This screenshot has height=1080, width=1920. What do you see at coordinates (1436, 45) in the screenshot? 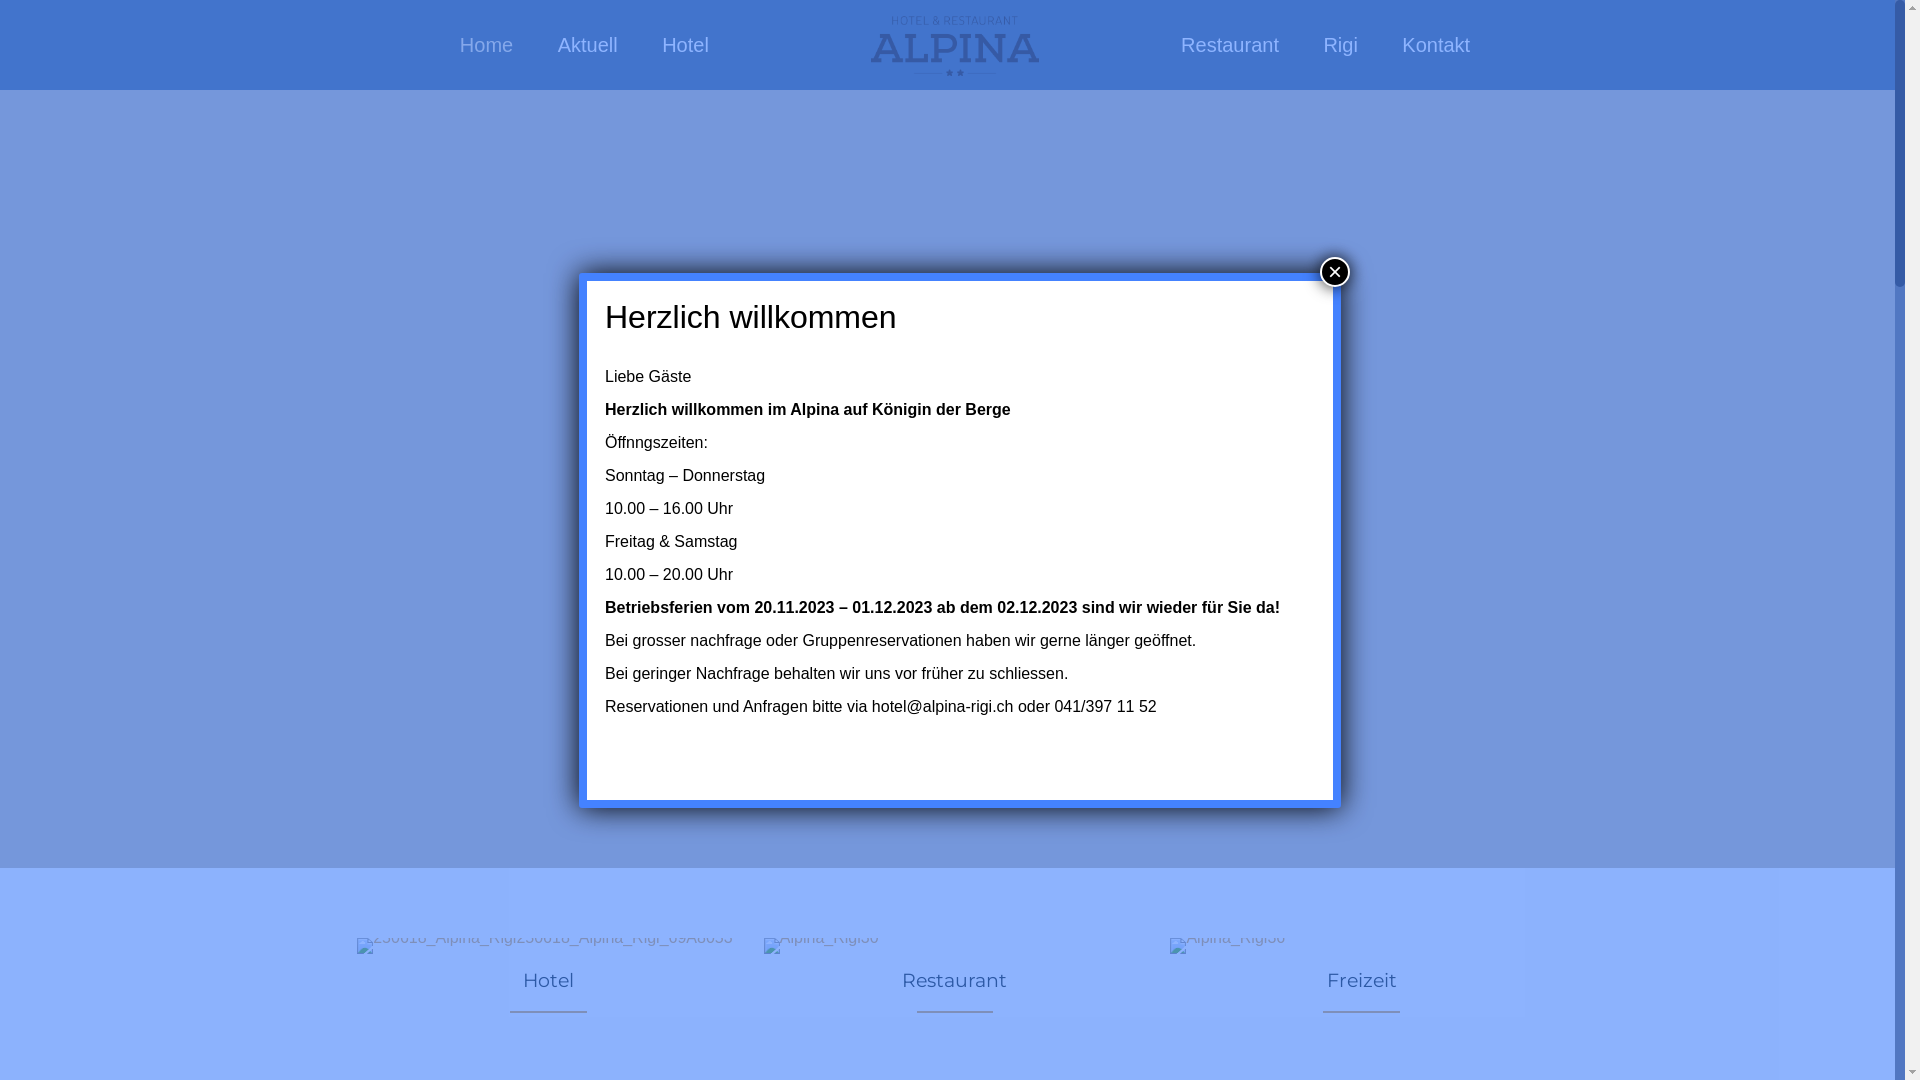
I see `Kontakt` at bounding box center [1436, 45].